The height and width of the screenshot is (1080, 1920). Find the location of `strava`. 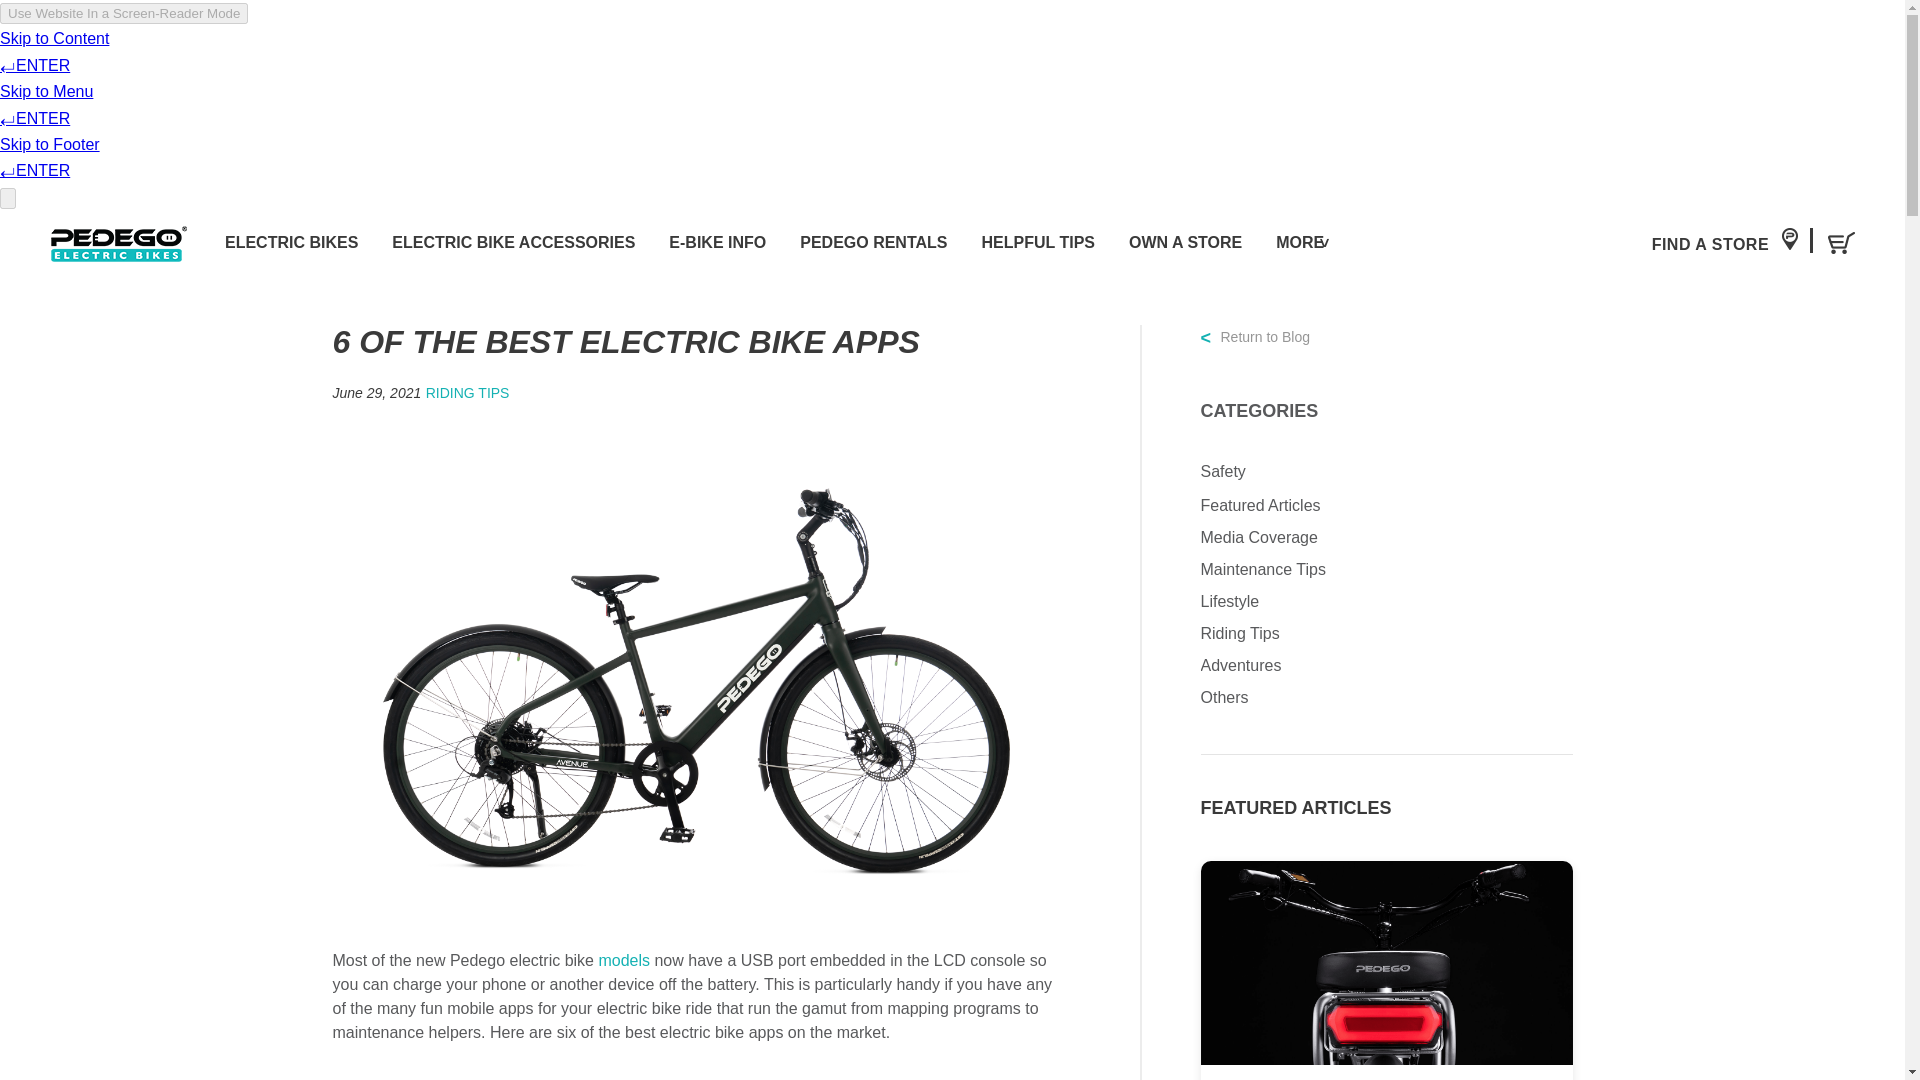

strava is located at coordinates (698, 1070).